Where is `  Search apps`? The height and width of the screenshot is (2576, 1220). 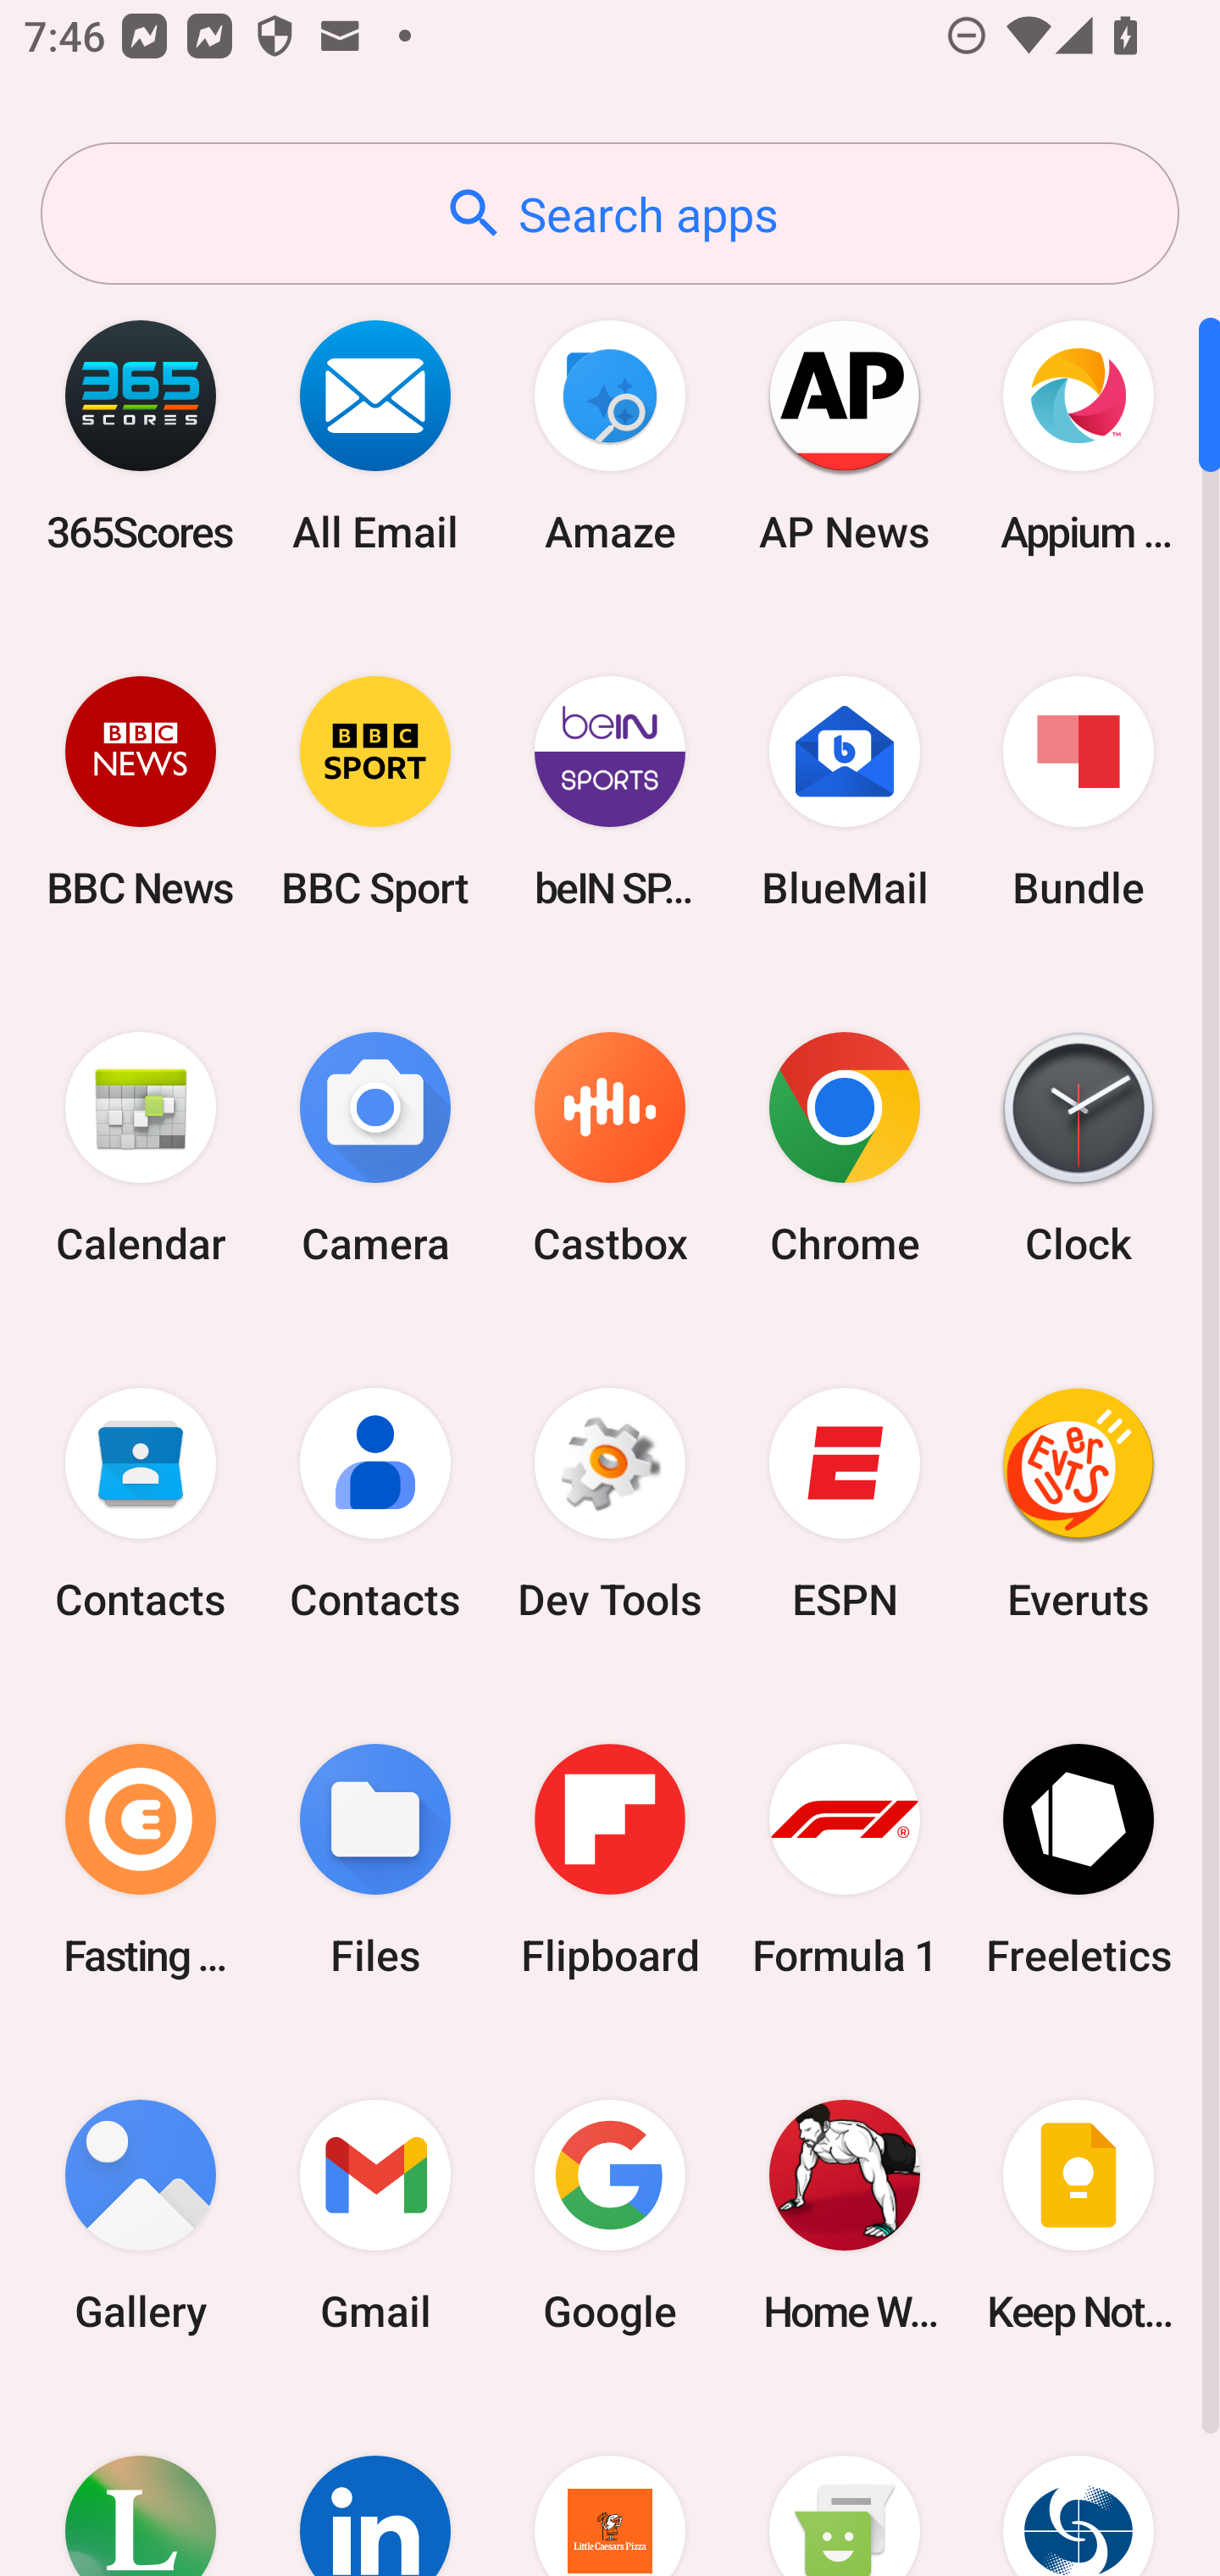
  Search apps is located at coordinates (610, 214).